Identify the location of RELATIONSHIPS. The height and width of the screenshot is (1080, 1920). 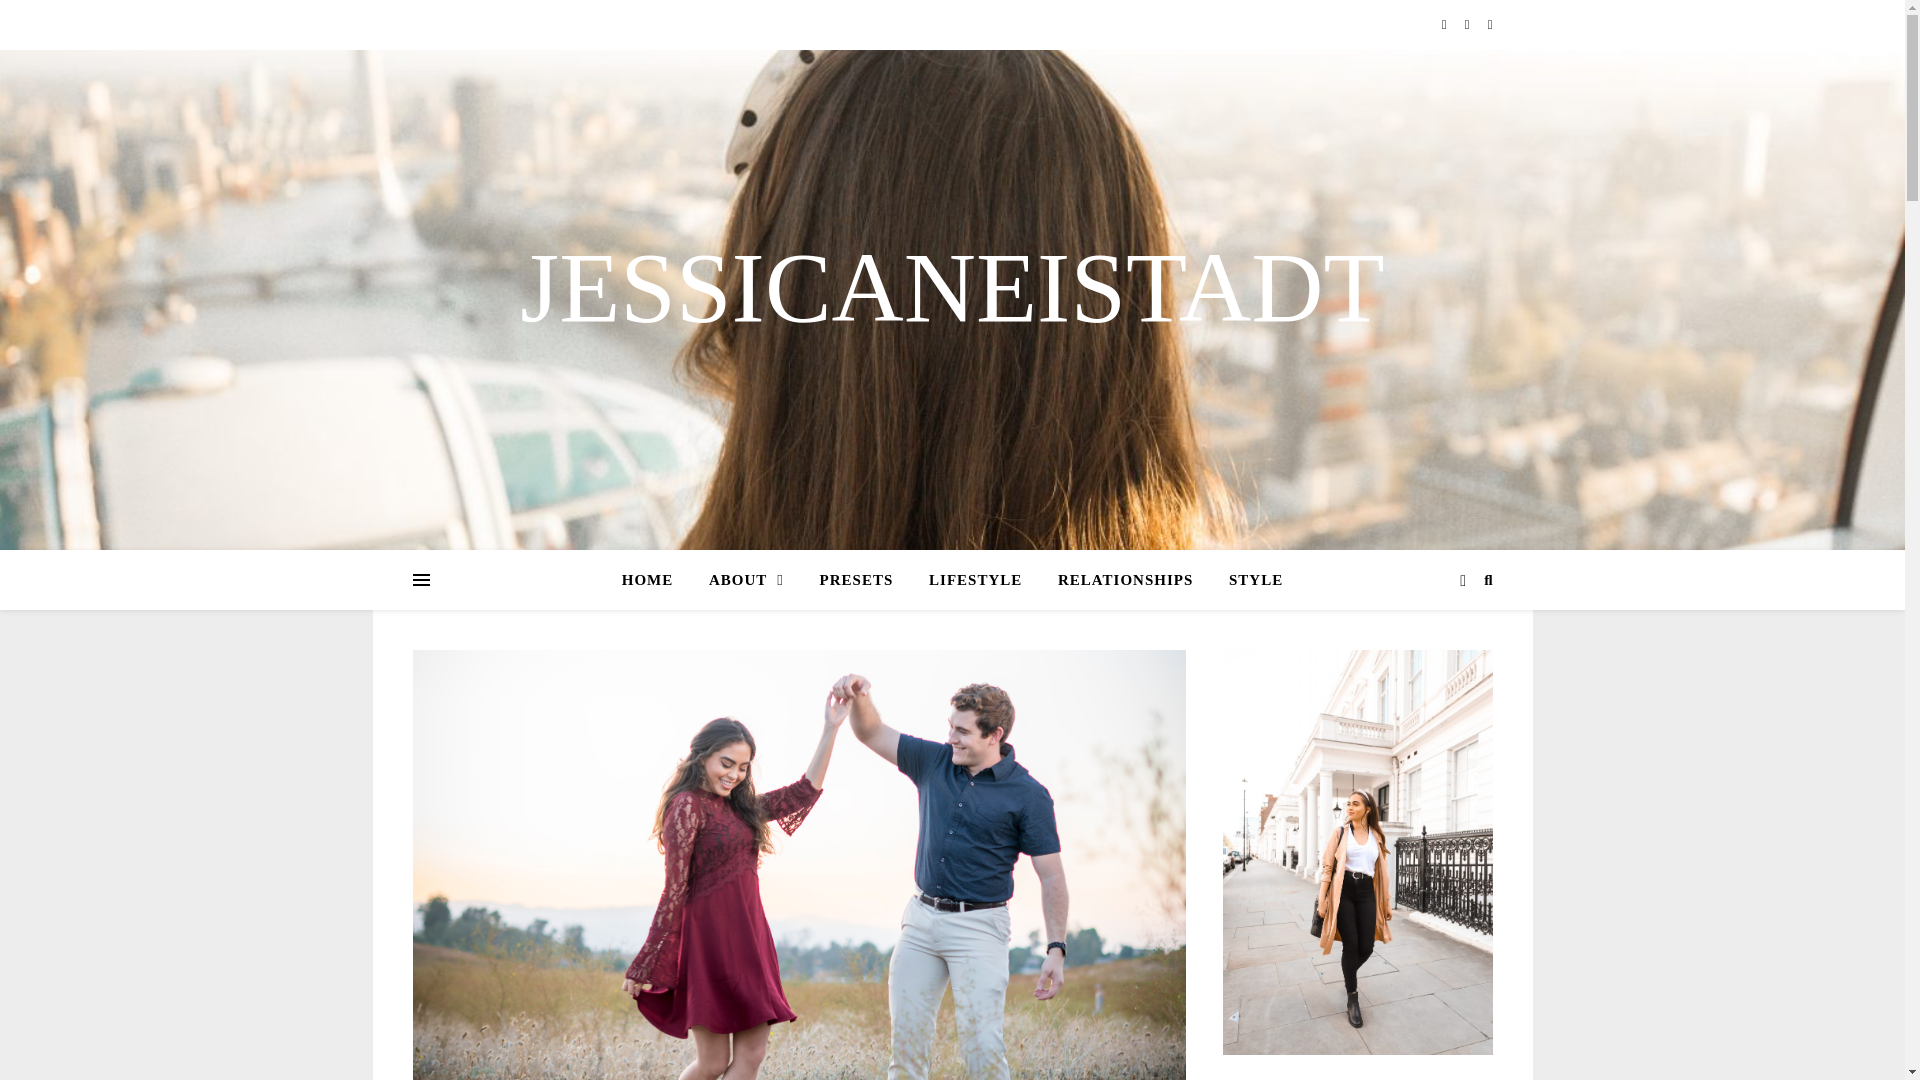
(1126, 580).